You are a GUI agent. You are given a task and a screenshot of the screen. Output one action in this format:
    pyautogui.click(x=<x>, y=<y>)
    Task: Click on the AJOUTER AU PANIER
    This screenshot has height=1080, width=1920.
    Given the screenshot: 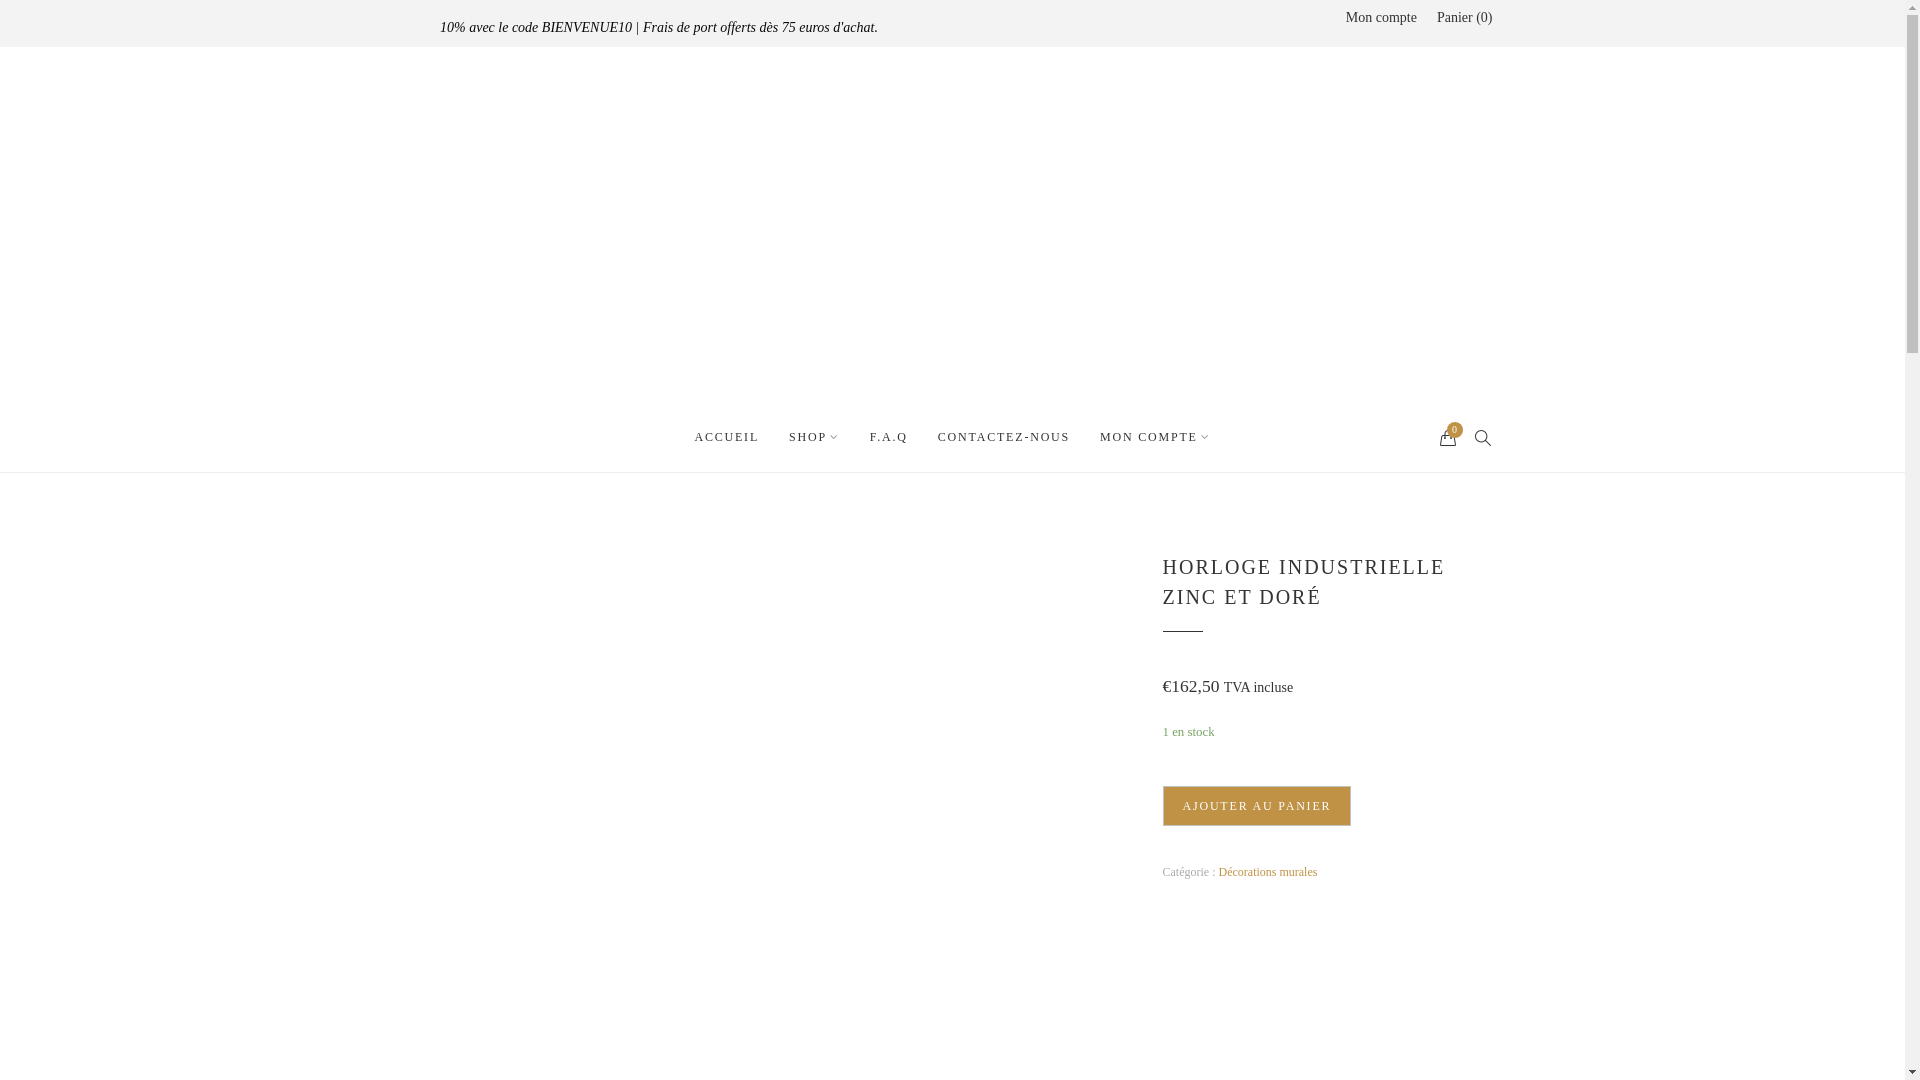 What is the action you would take?
    pyautogui.click(x=1256, y=806)
    